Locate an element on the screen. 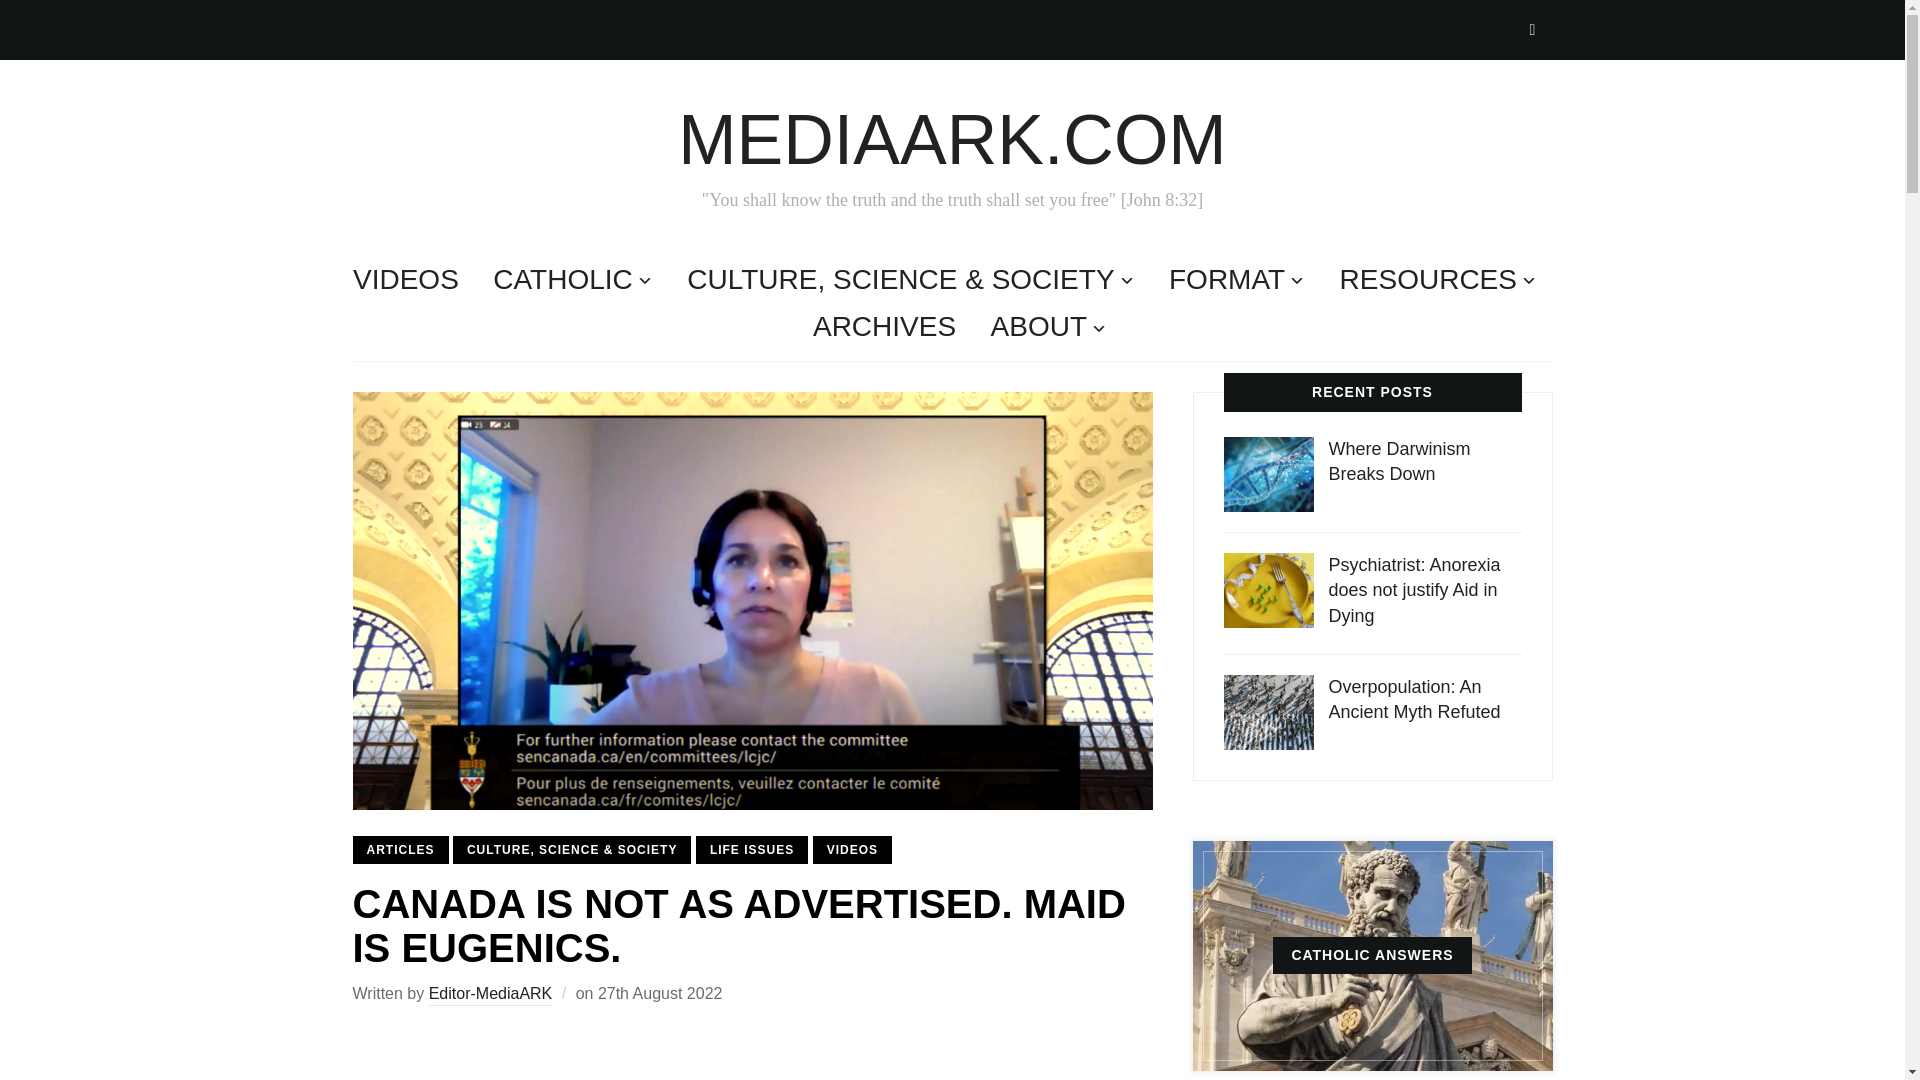 Image resolution: width=1920 pixels, height=1080 pixels. Posts by Editor-MediaARK is located at coordinates (490, 994).